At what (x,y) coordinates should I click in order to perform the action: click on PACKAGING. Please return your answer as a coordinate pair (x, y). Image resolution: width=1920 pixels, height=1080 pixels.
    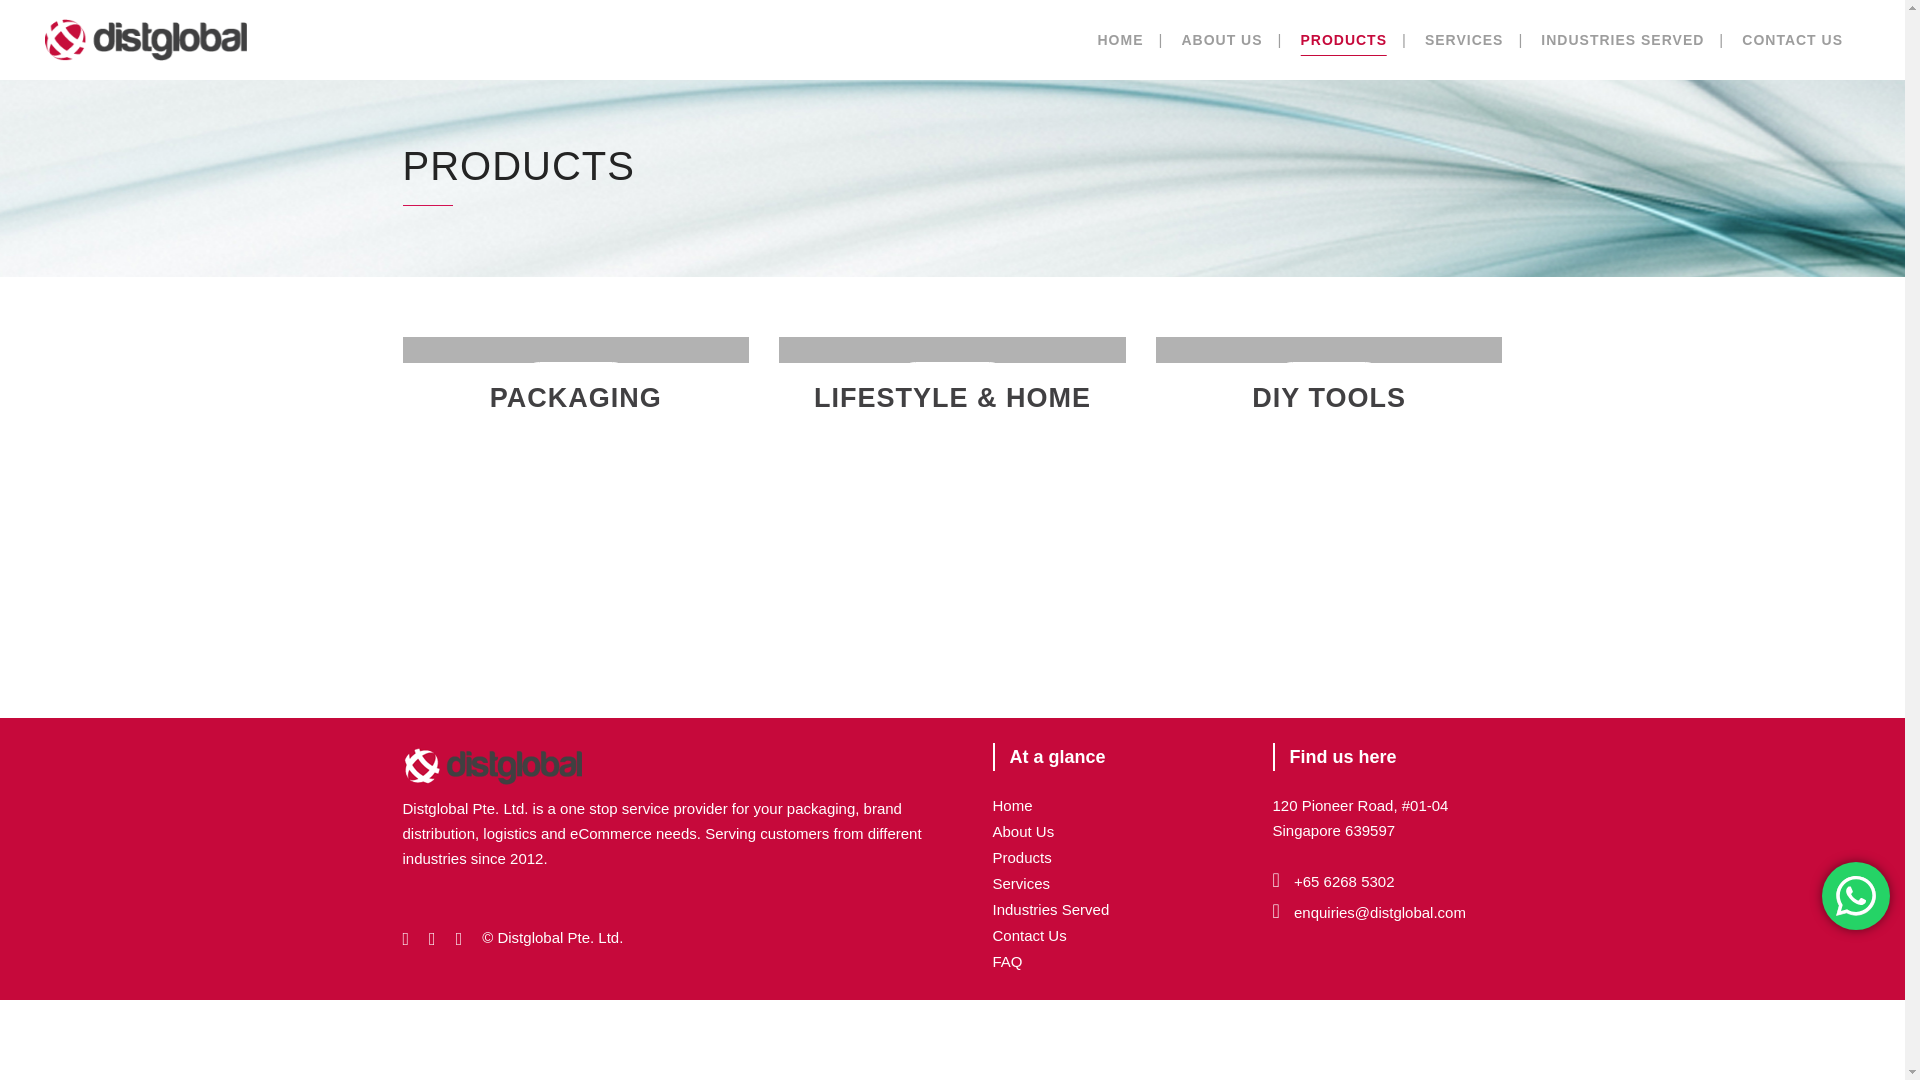
    Looking at the image, I should click on (576, 398).